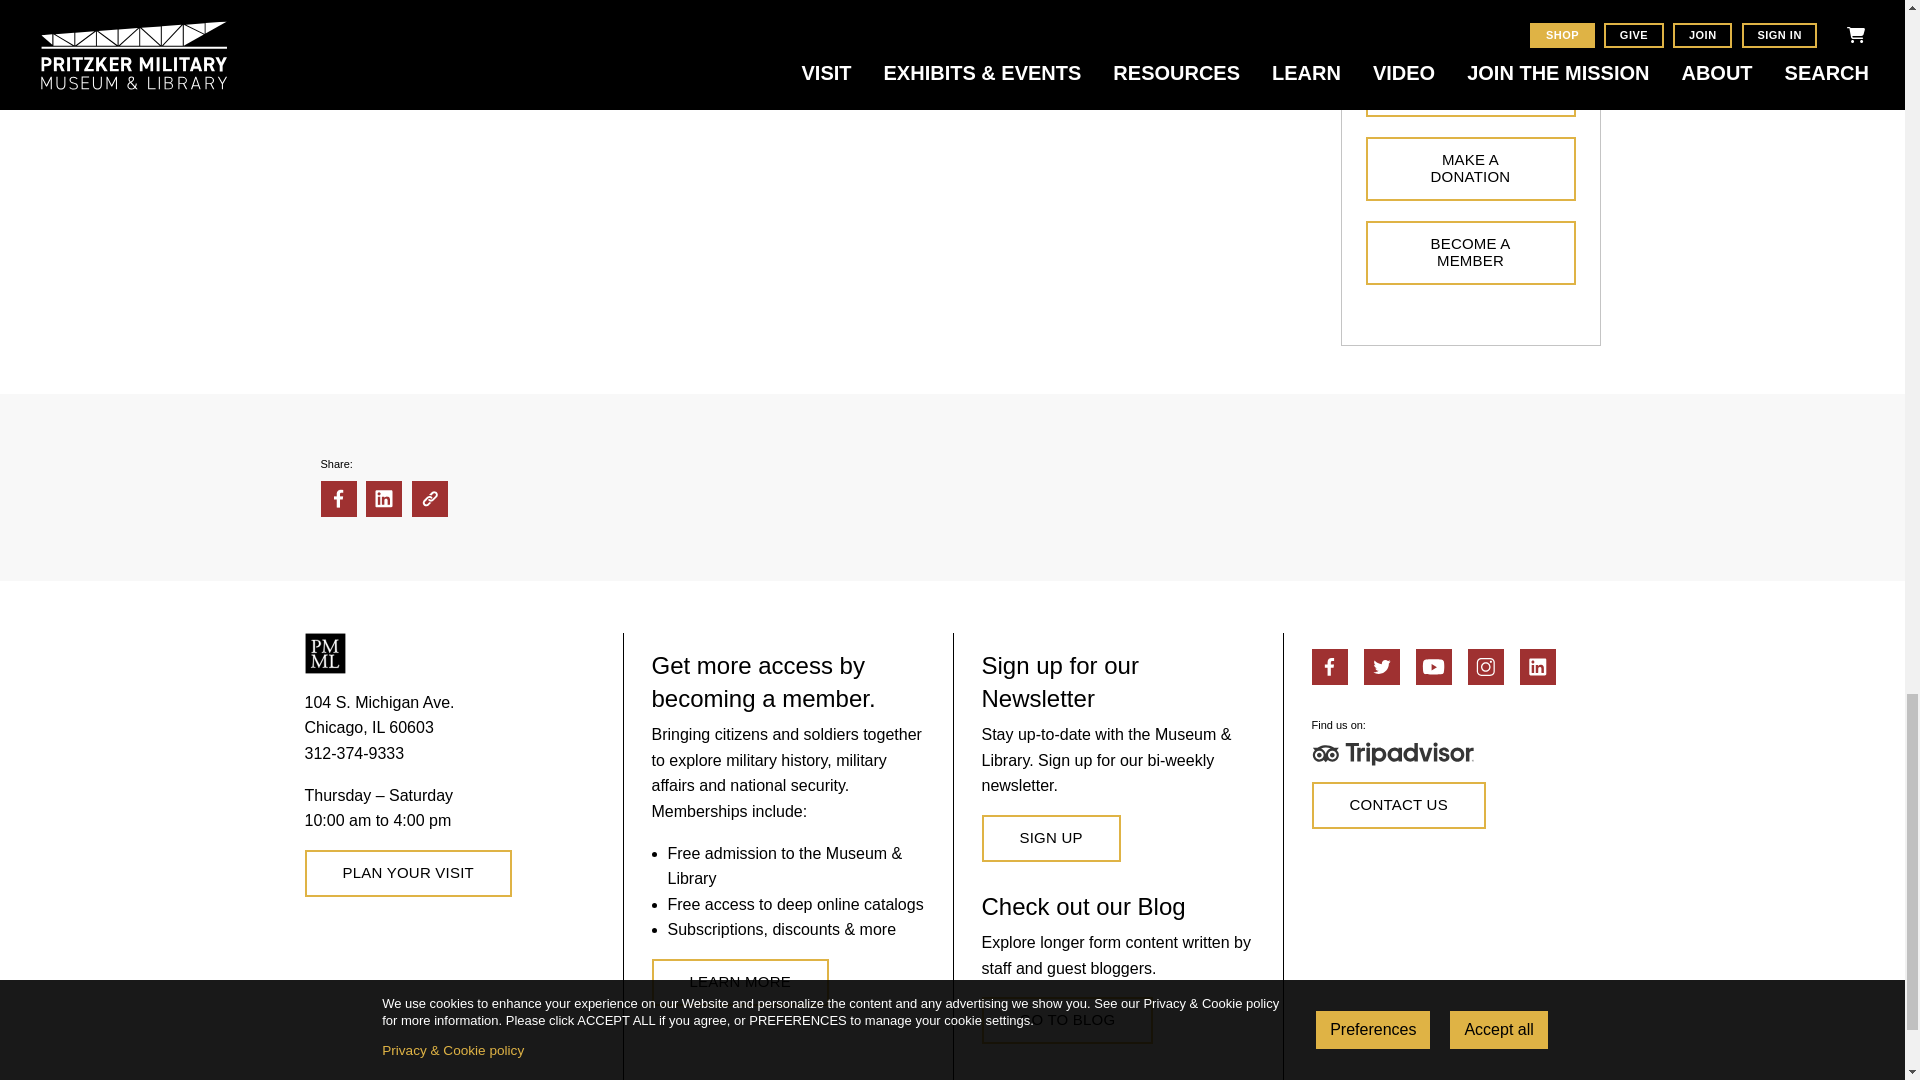 The image size is (1920, 1080). I want to click on Share to Linkedin, so click(384, 498).